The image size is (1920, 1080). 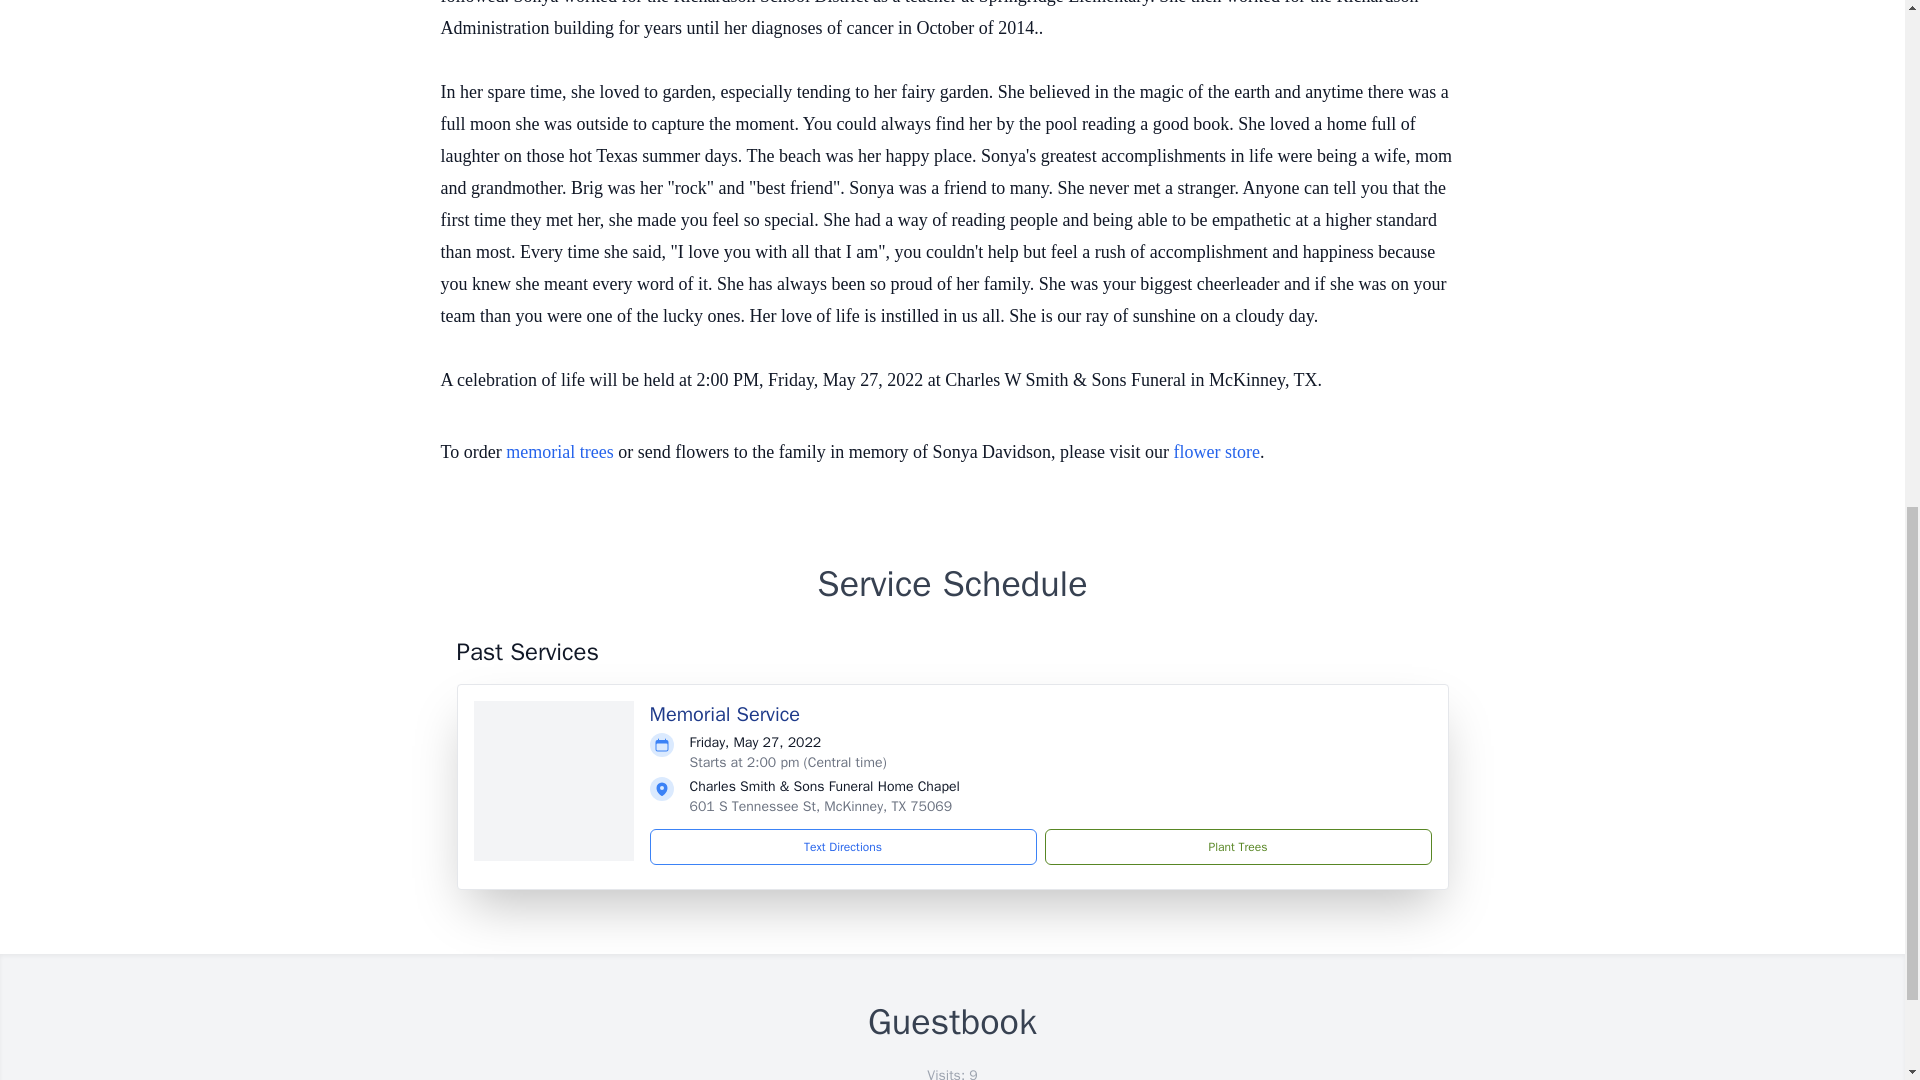 What do you see at coordinates (820, 806) in the screenshot?
I see `601 S Tennessee St, McKinney, TX 75069` at bounding box center [820, 806].